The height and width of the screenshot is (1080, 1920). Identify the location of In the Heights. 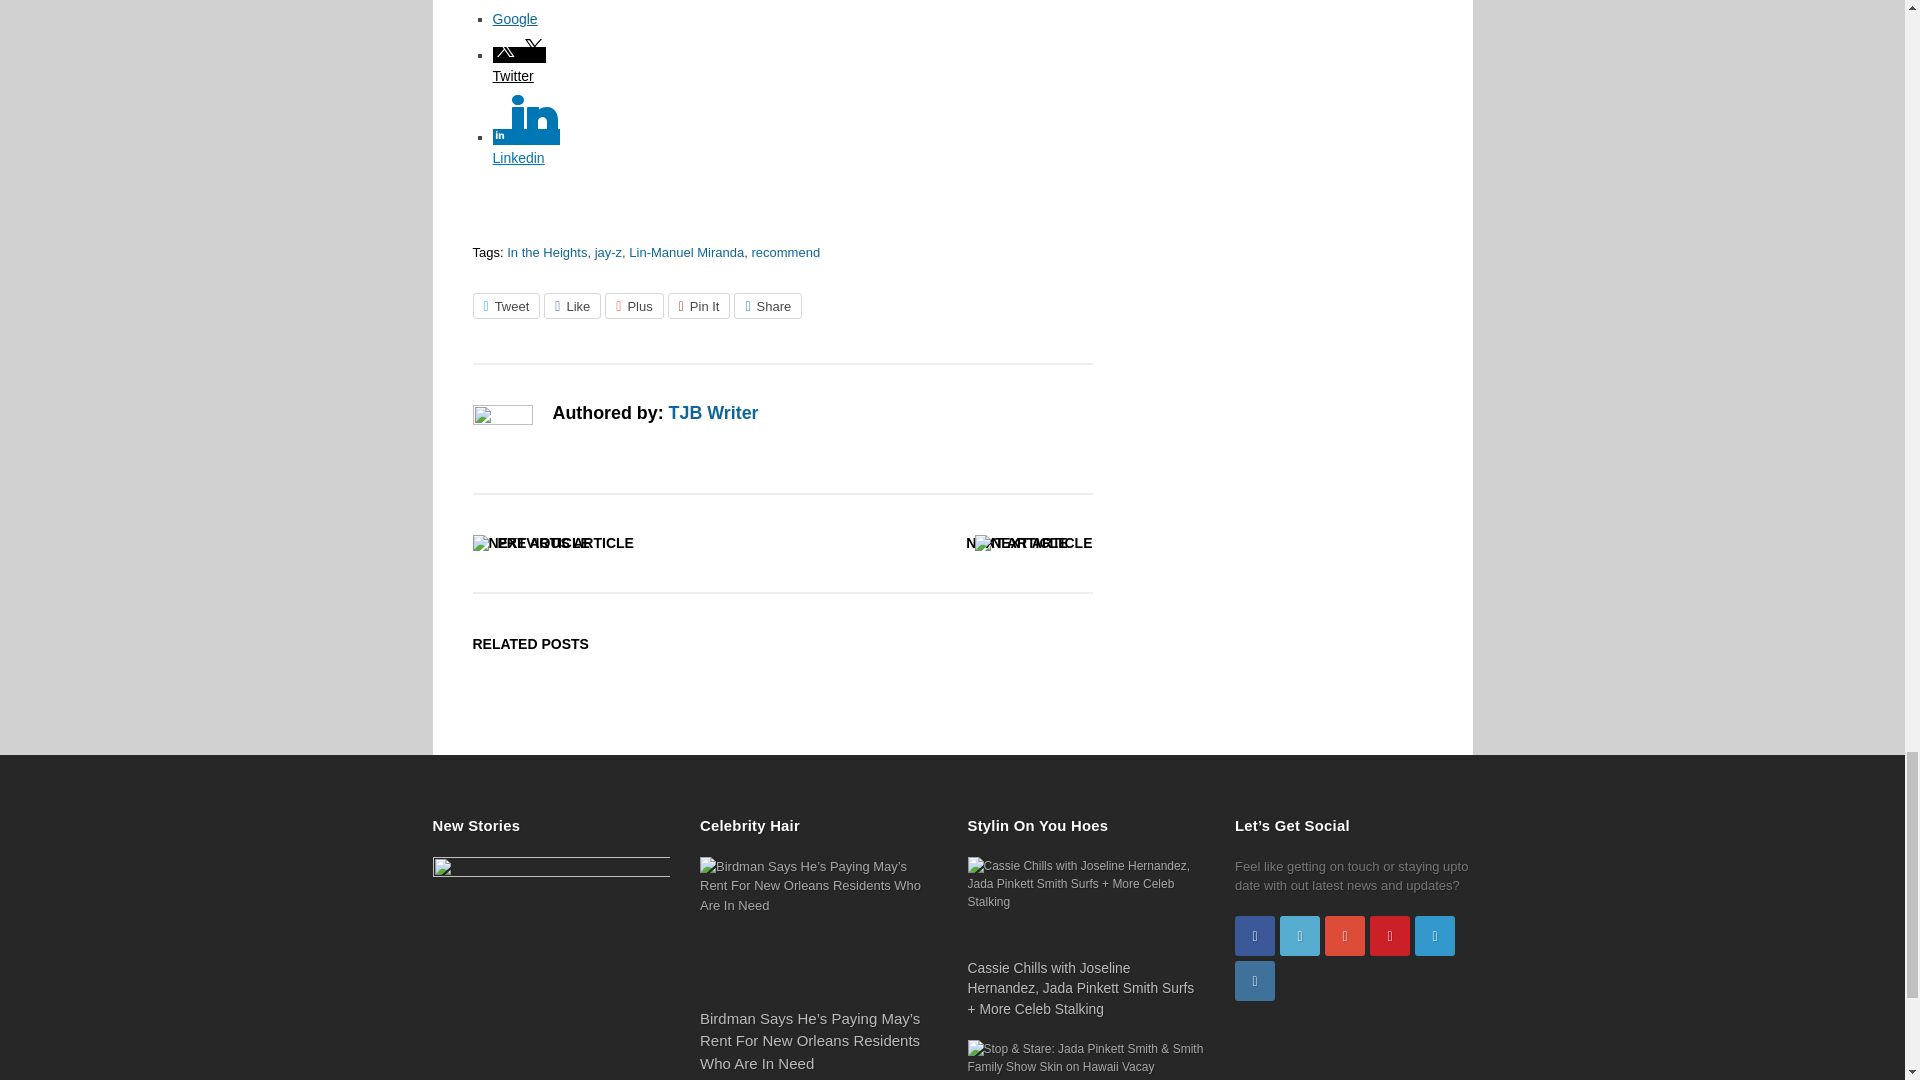
(546, 252).